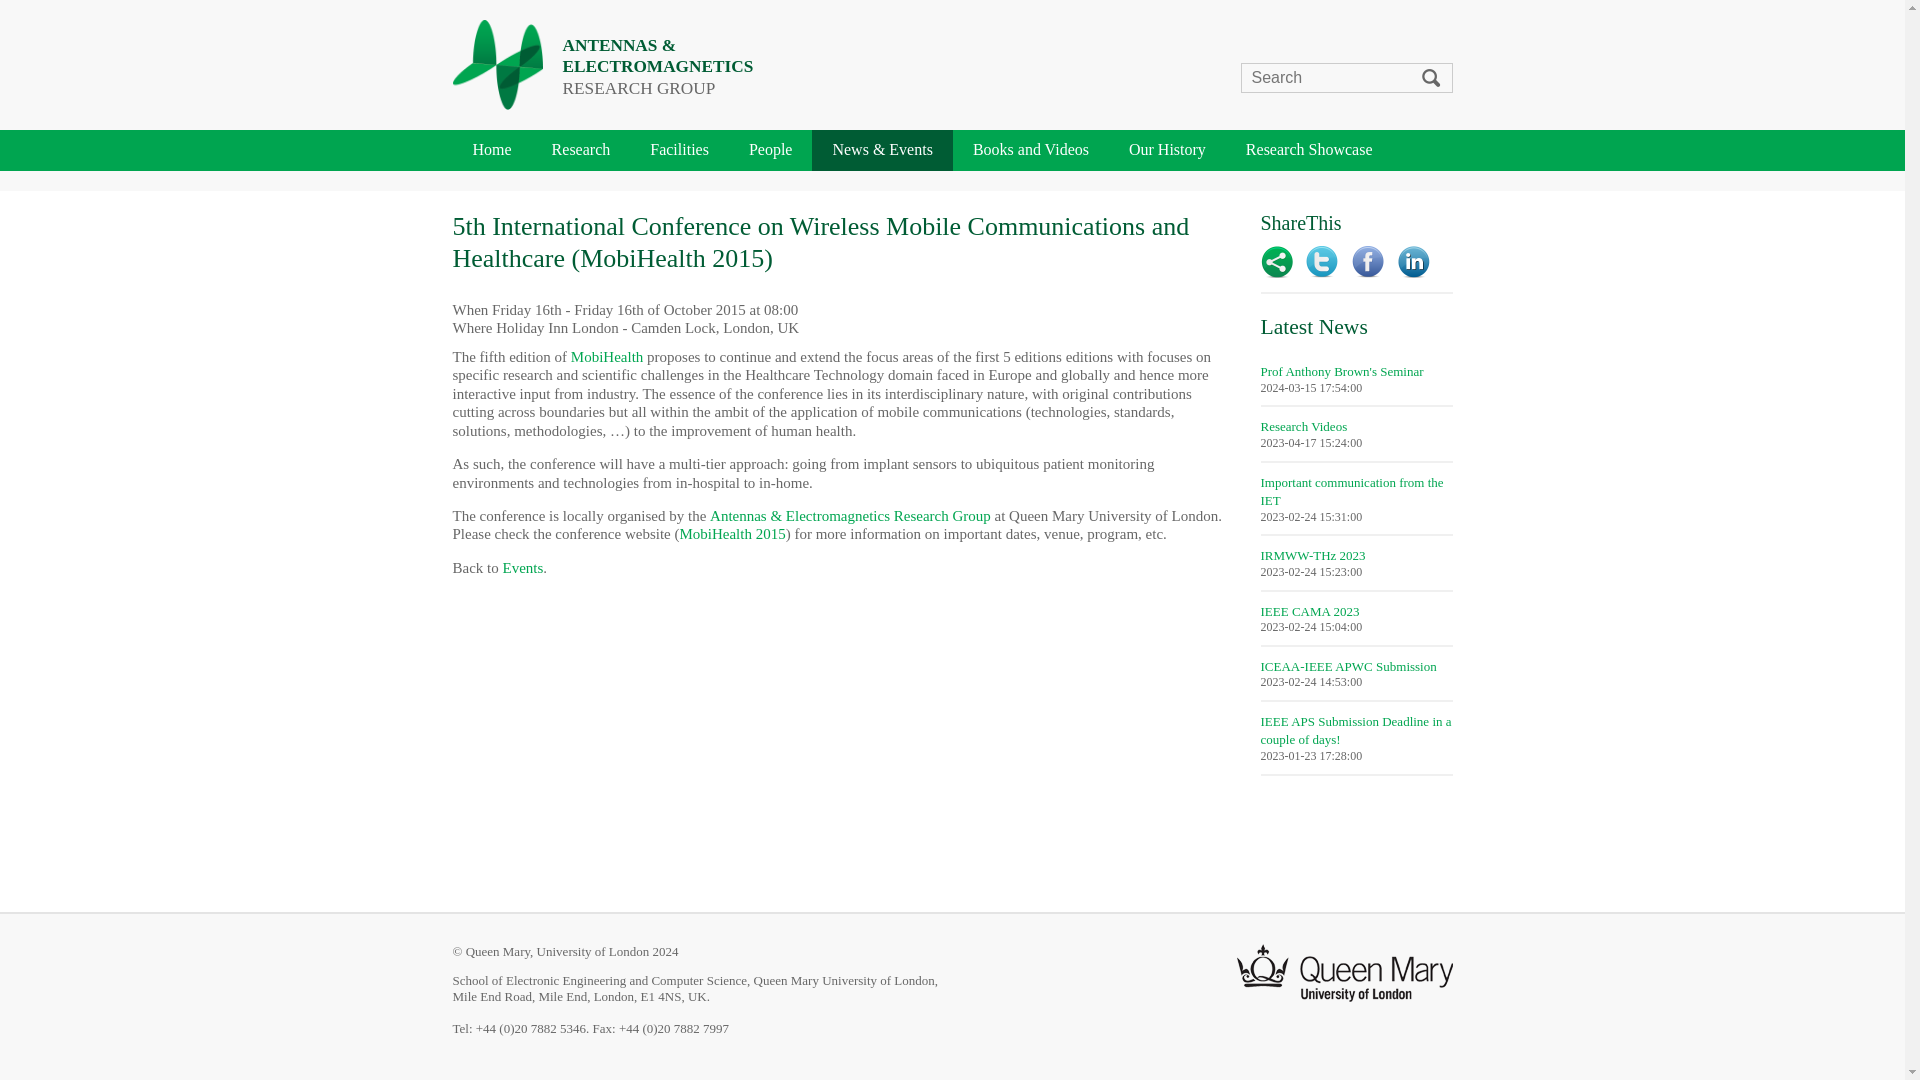 The height and width of the screenshot is (1080, 1920). I want to click on Our History, so click(1168, 150).